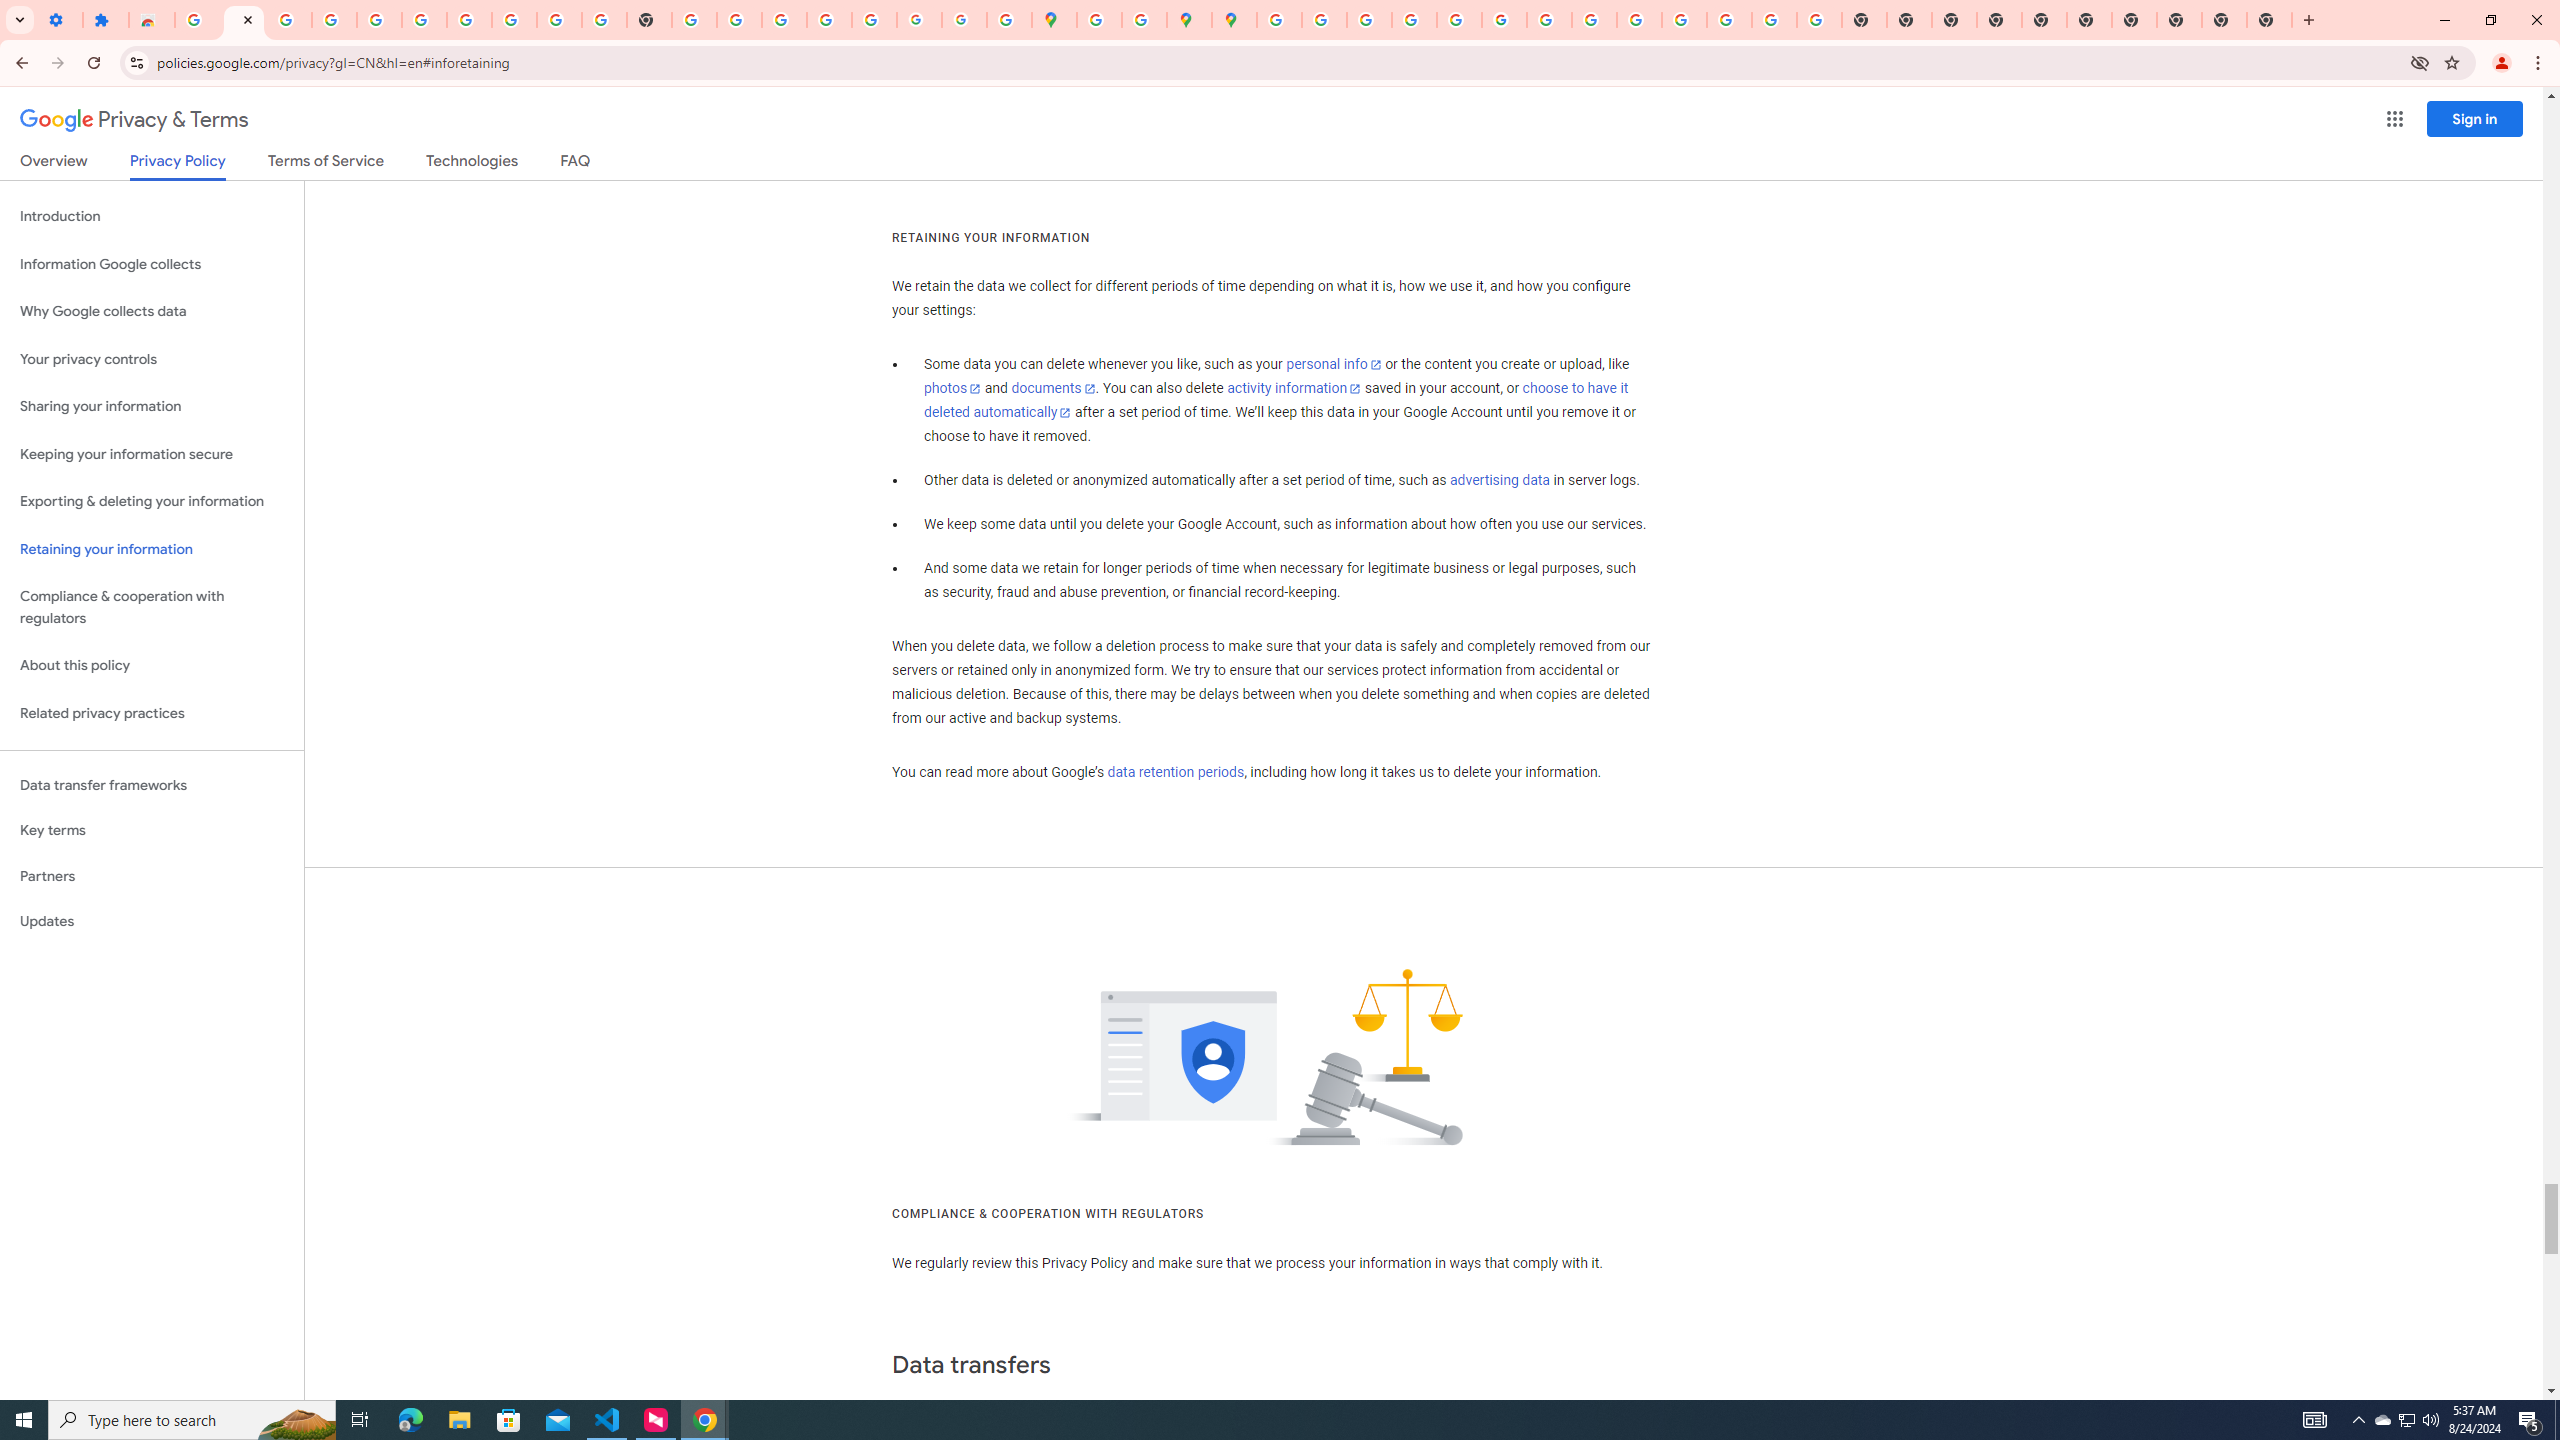 This screenshot has width=2560, height=1440. What do you see at coordinates (424, 20) in the screenshot?
I see `Sign in - Google Accounts` at bounding box center [424, 20].